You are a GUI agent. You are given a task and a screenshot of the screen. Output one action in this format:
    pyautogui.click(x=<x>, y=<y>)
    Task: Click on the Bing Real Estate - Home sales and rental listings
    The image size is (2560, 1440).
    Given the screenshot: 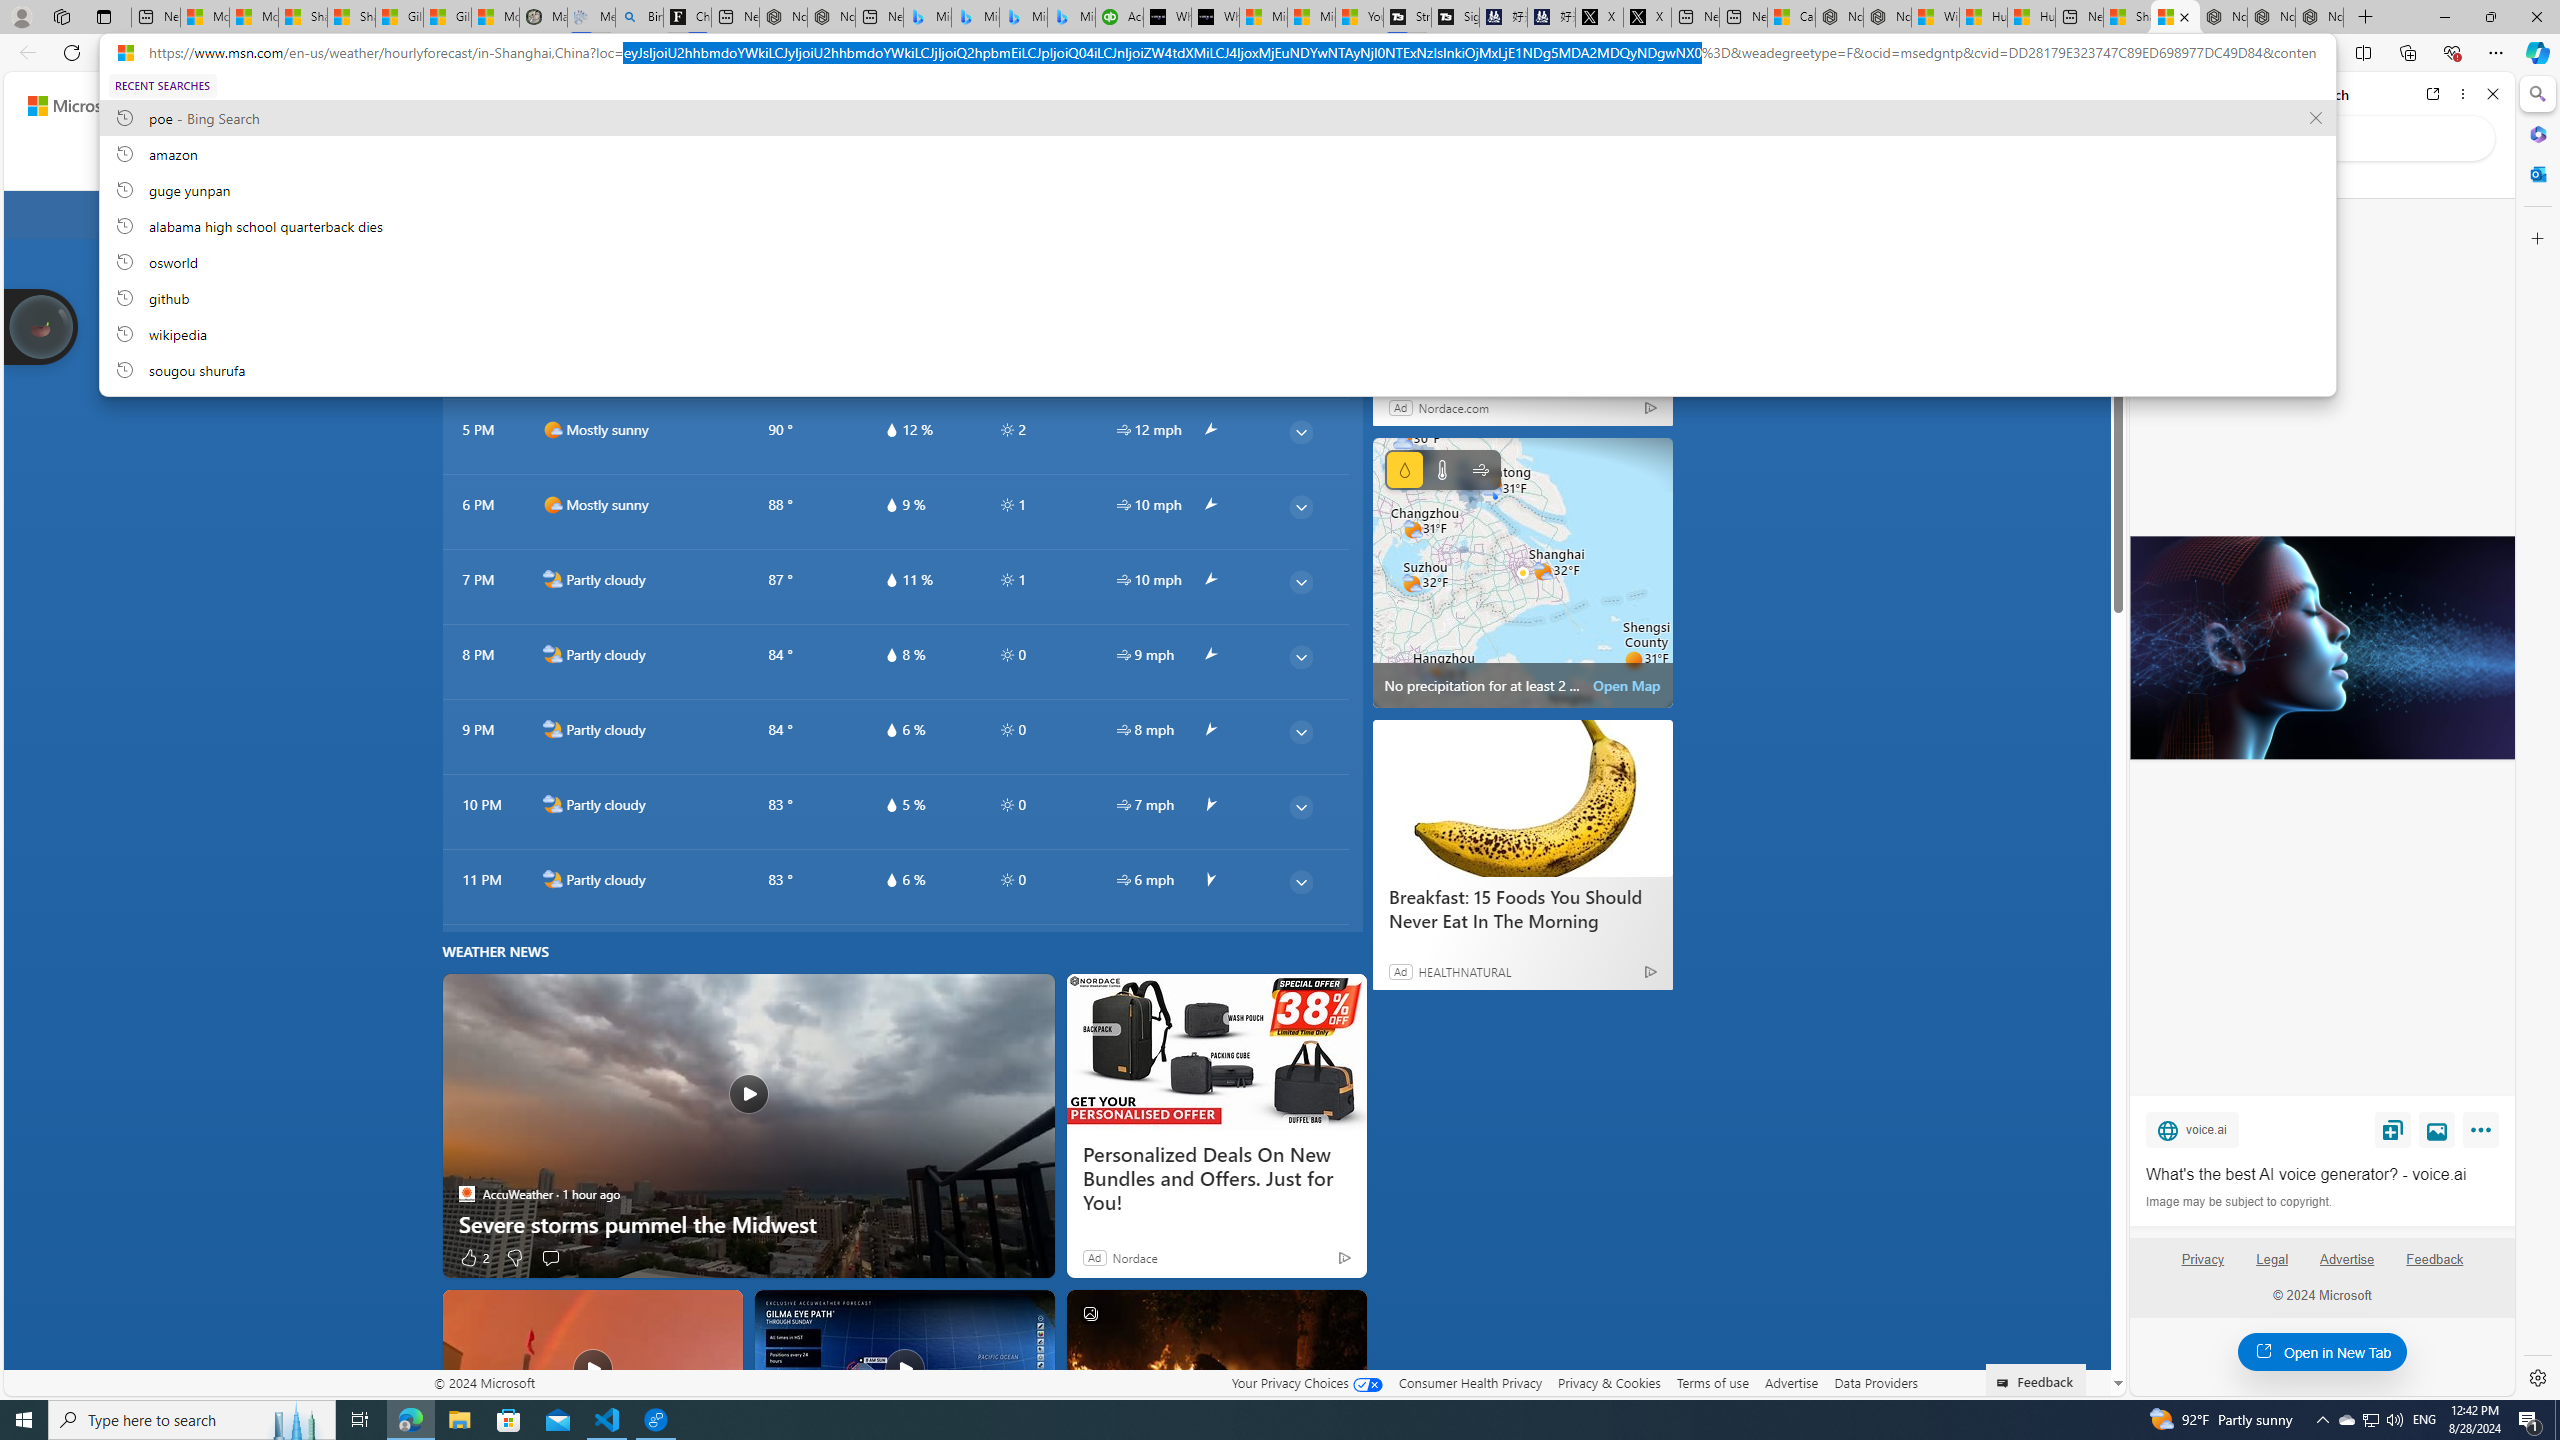 What is the action you would take?
    pyautogui.click(x=638, y=17)
    